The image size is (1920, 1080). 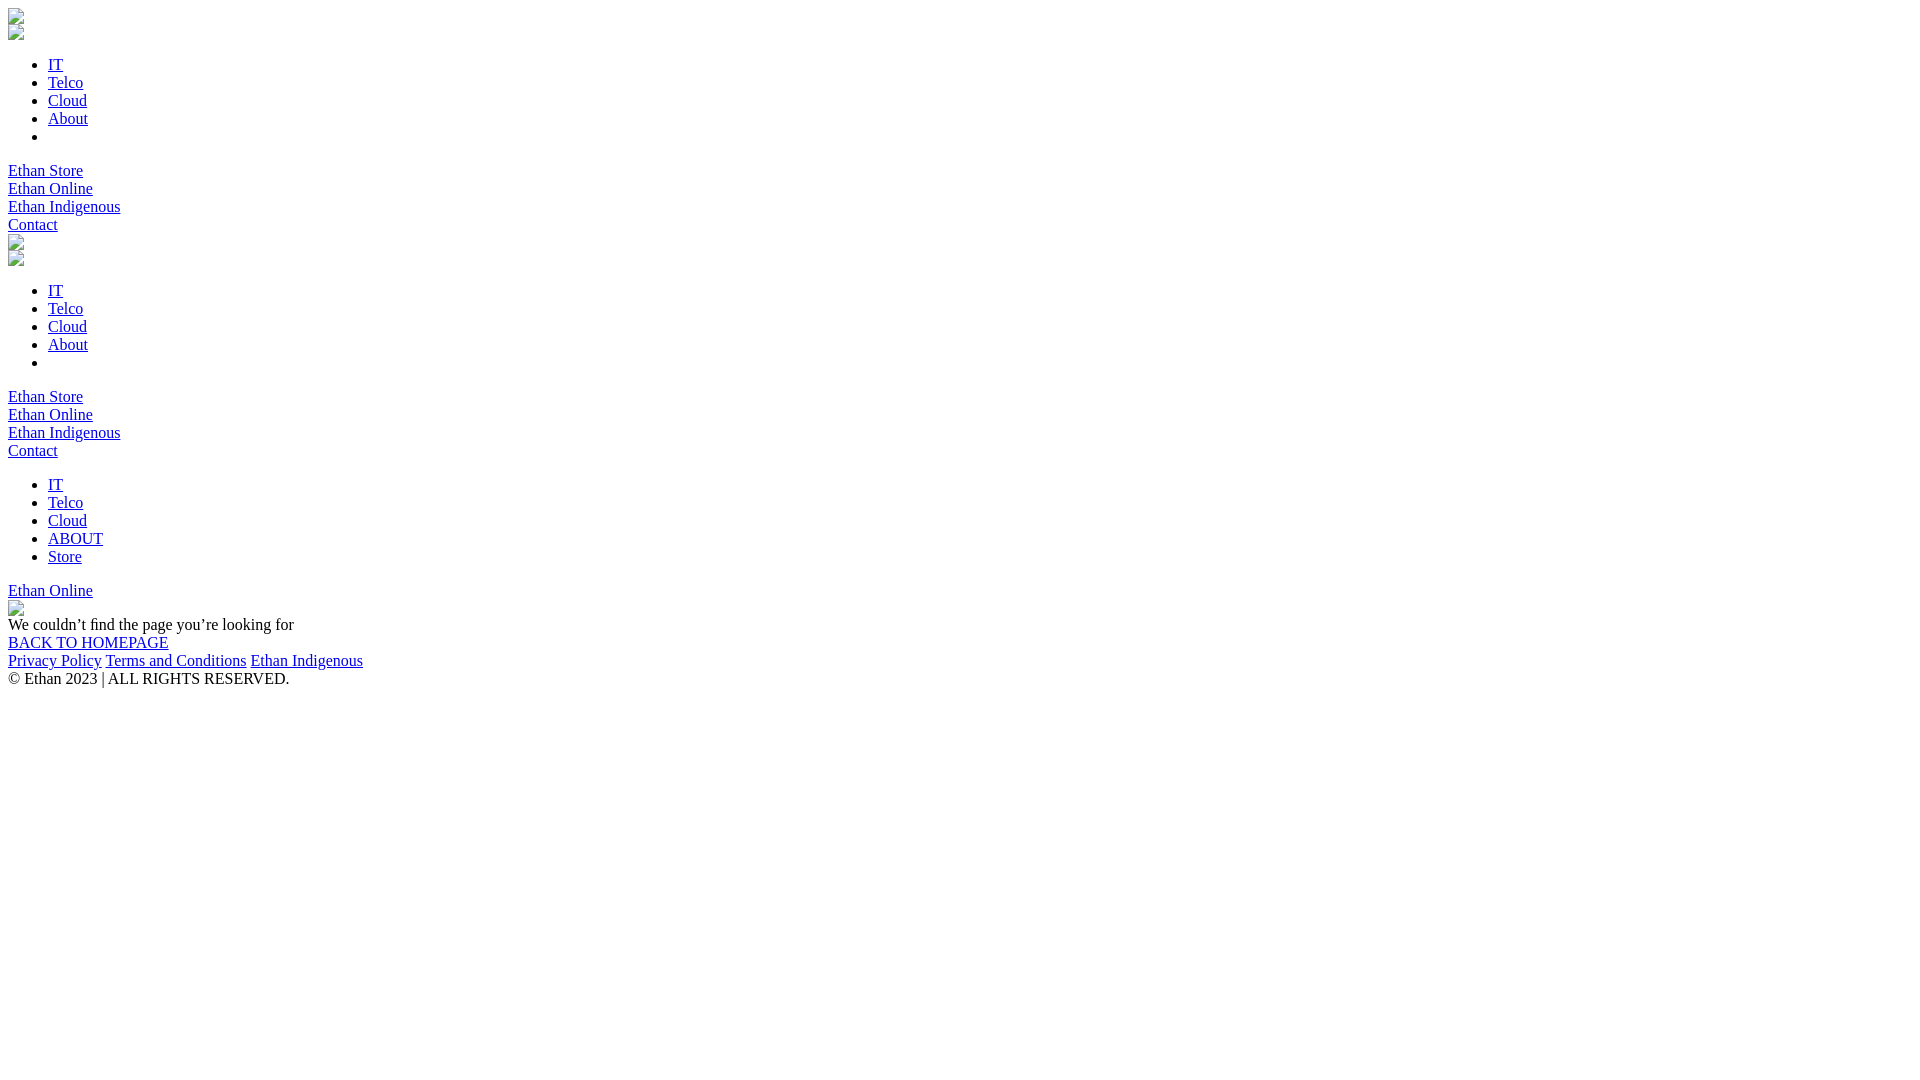 I want to click on Telco, so click(x=66, y=82).